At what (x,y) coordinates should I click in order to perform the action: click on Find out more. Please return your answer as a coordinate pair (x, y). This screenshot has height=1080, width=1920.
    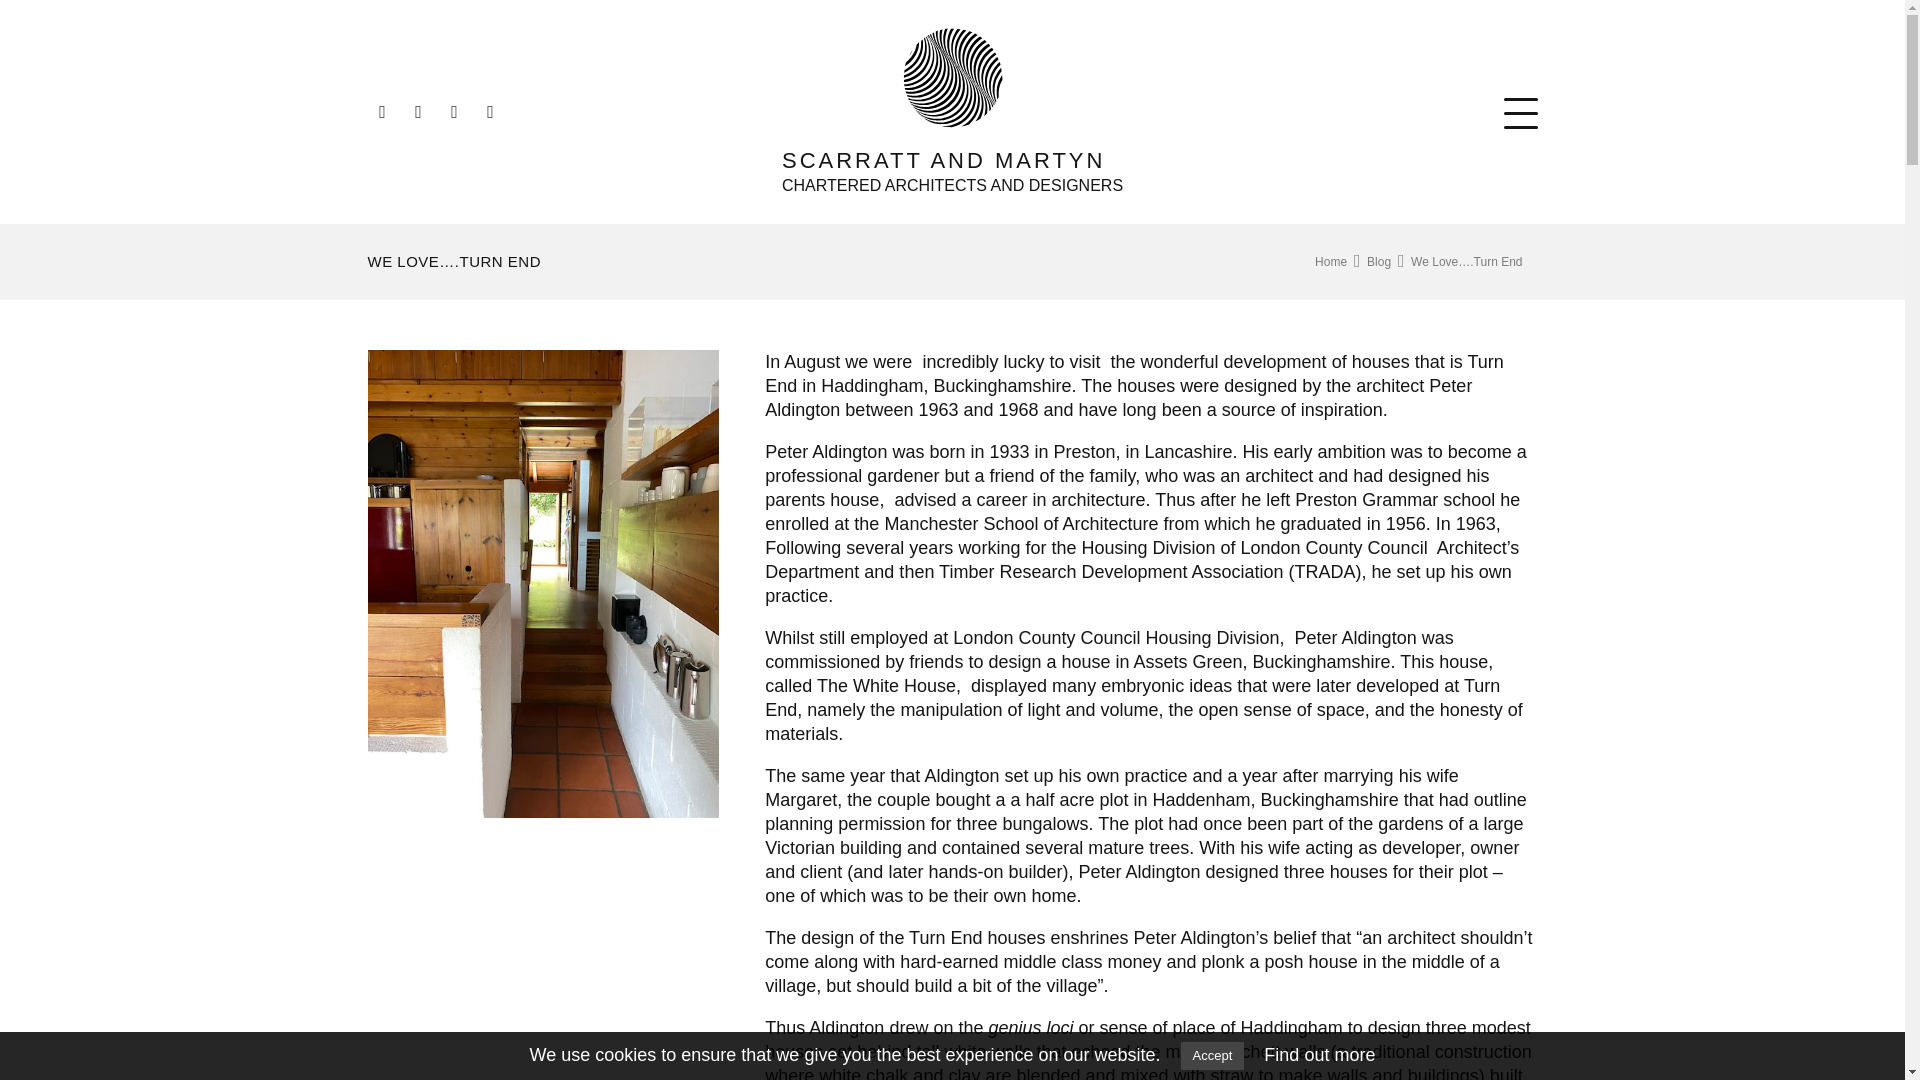
    Looking at the image, I should click on (1331, 261).